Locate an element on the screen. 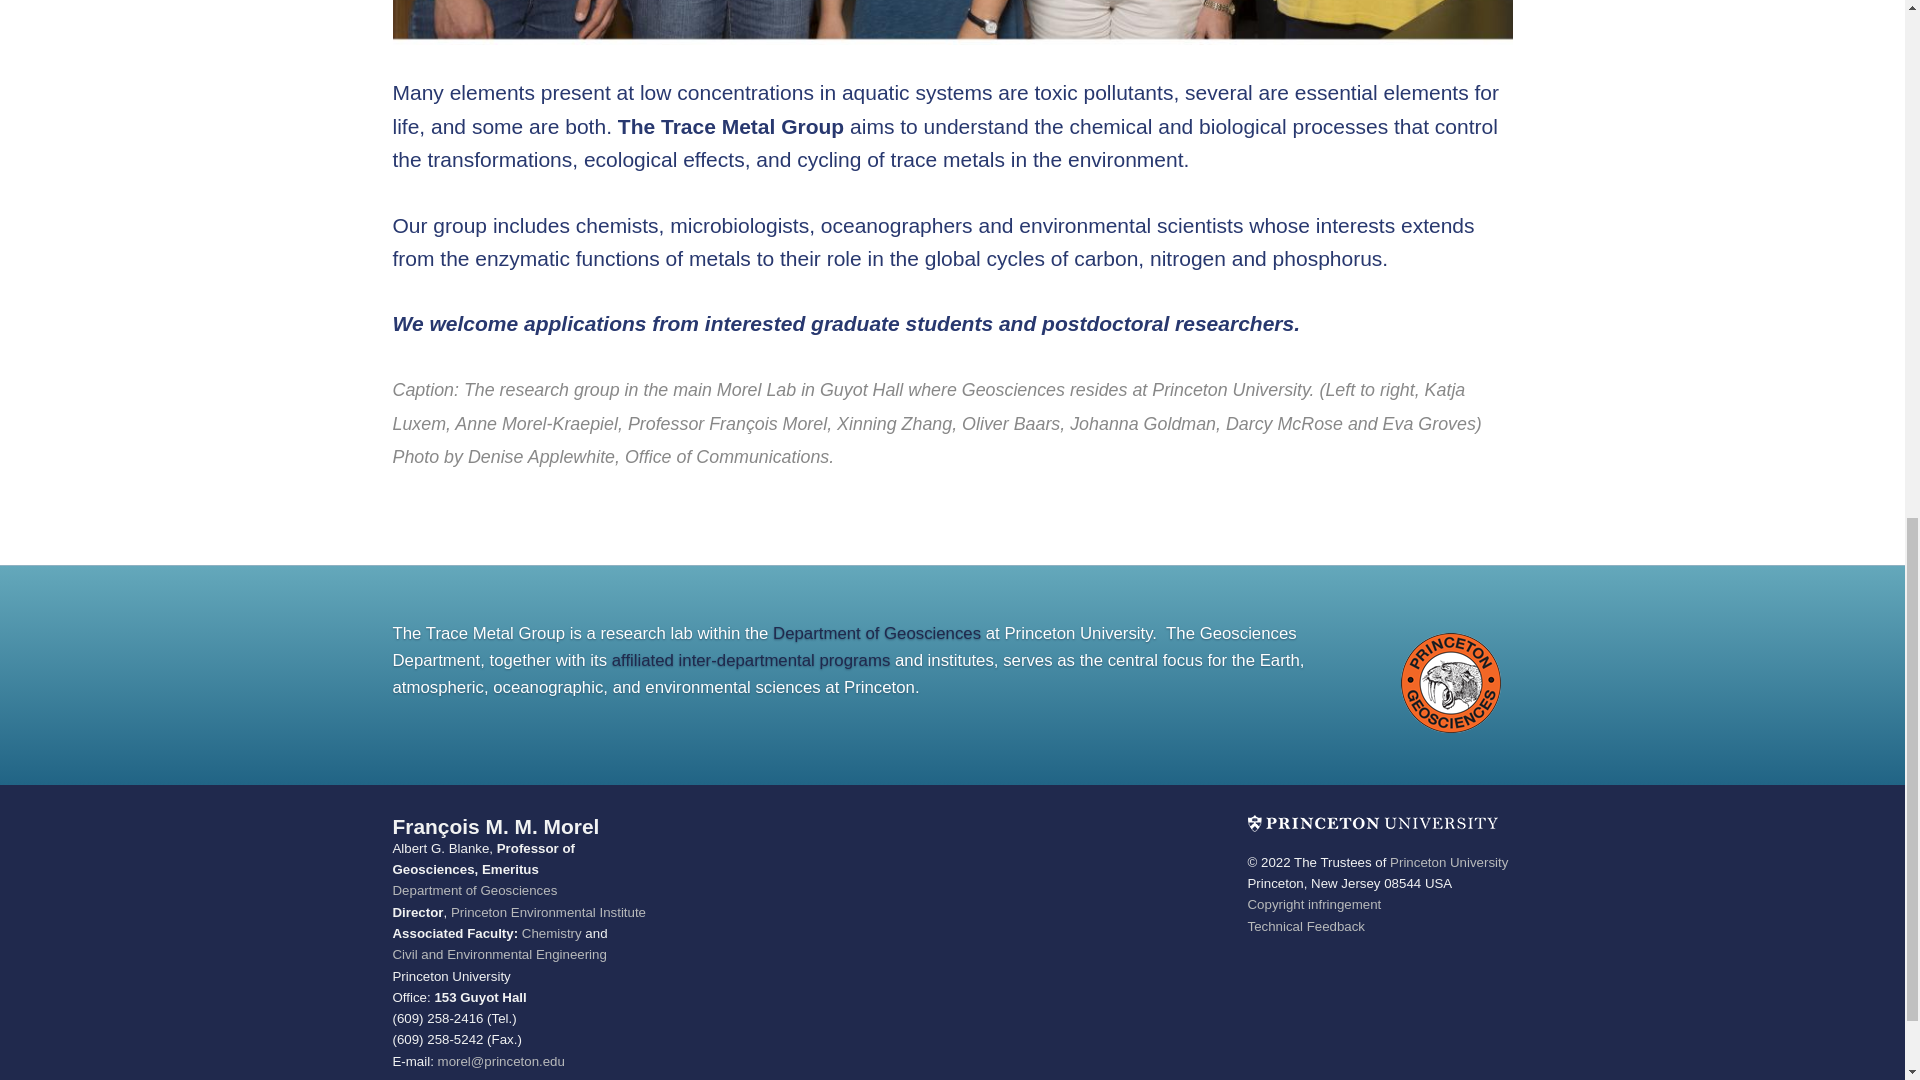  affiliated inter-departmental programs is located at coordinates (751, 660).